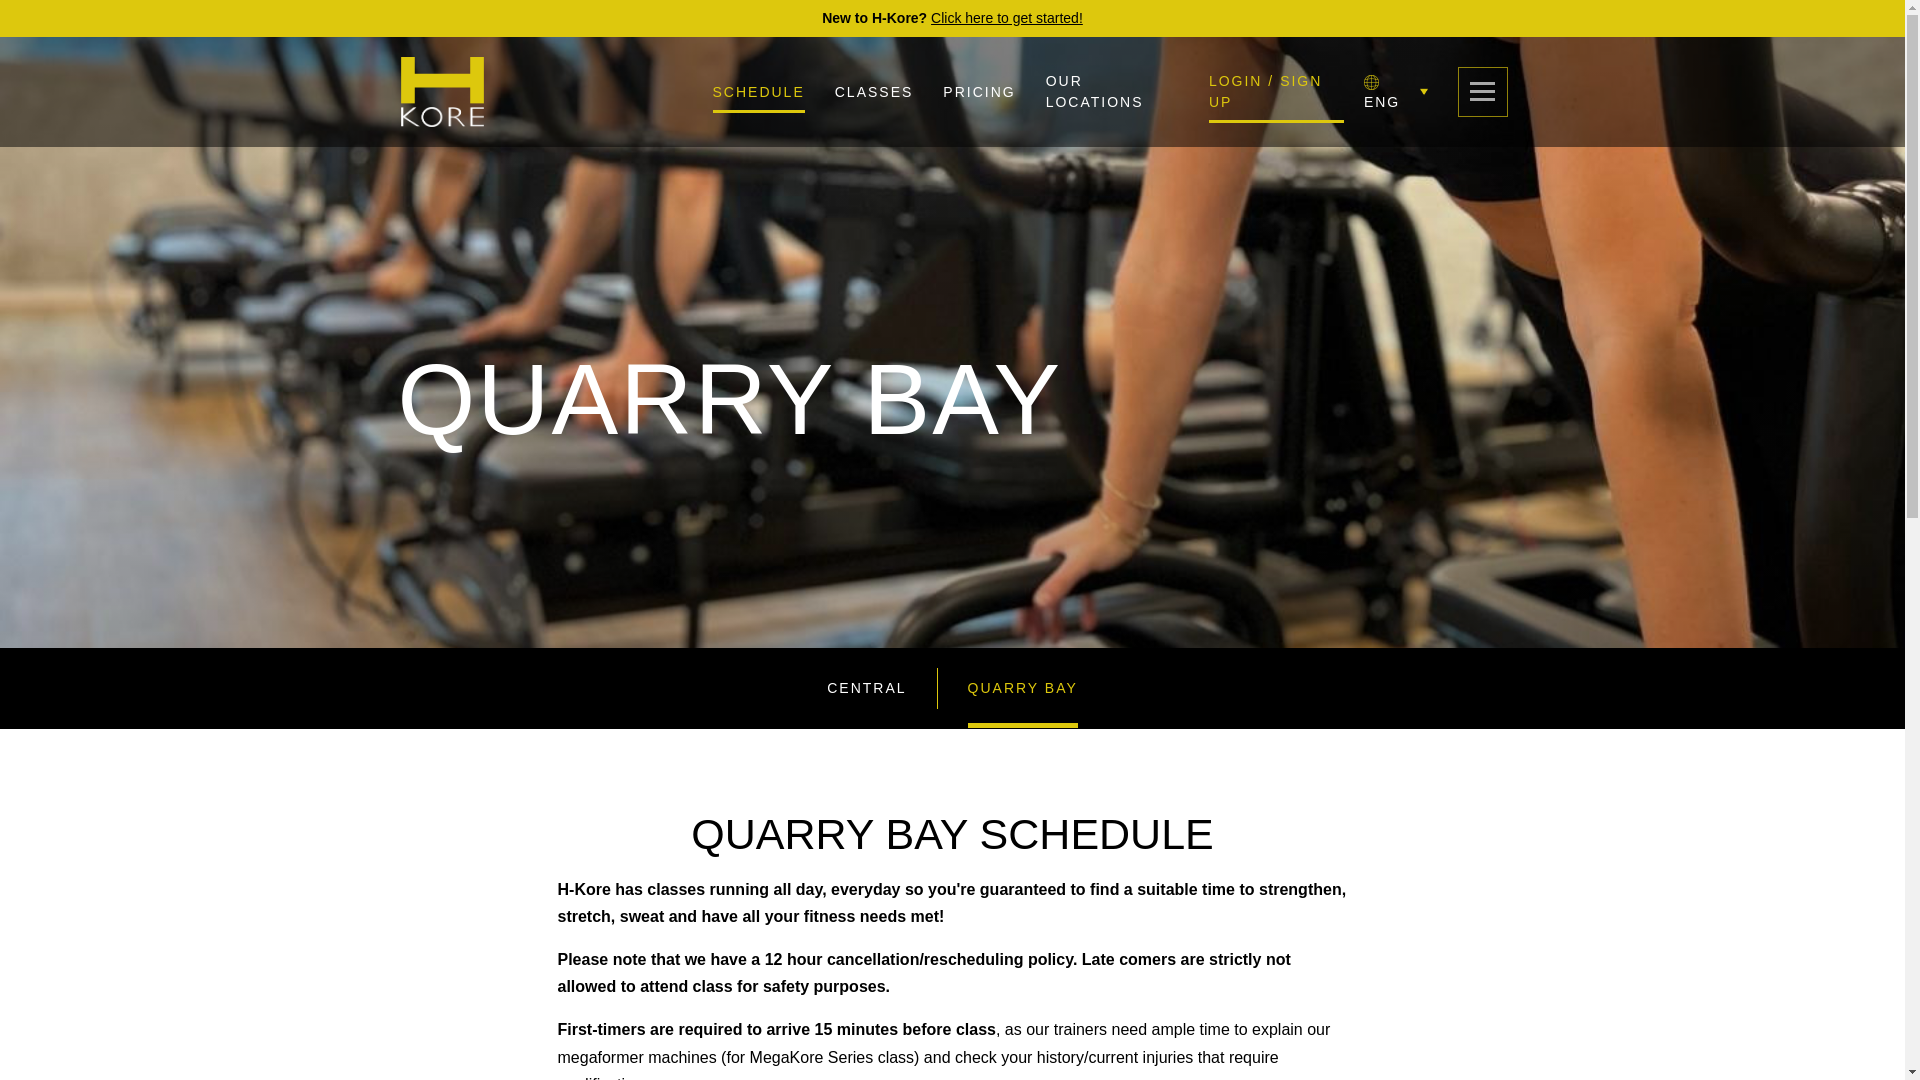  I want to click on CLASSES, so click(874, 92).